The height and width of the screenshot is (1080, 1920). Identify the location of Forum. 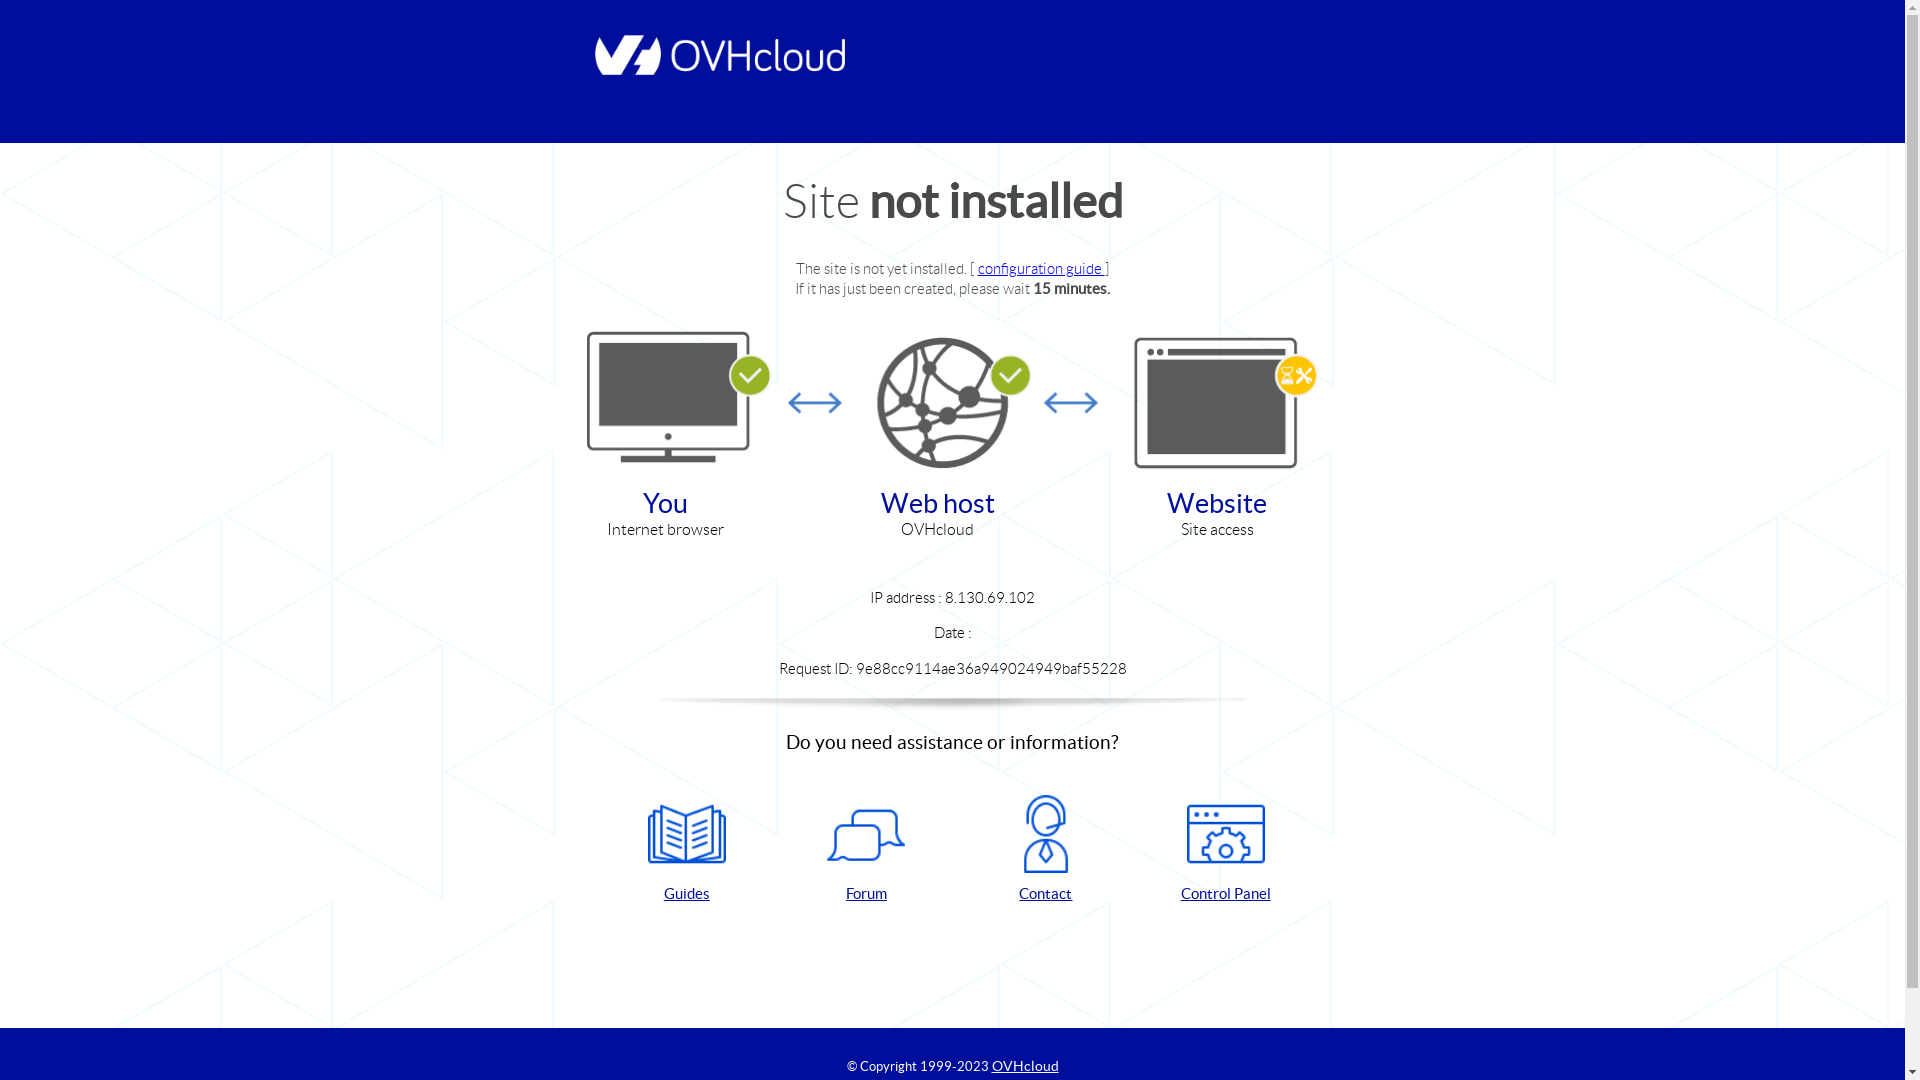
(866, 850).